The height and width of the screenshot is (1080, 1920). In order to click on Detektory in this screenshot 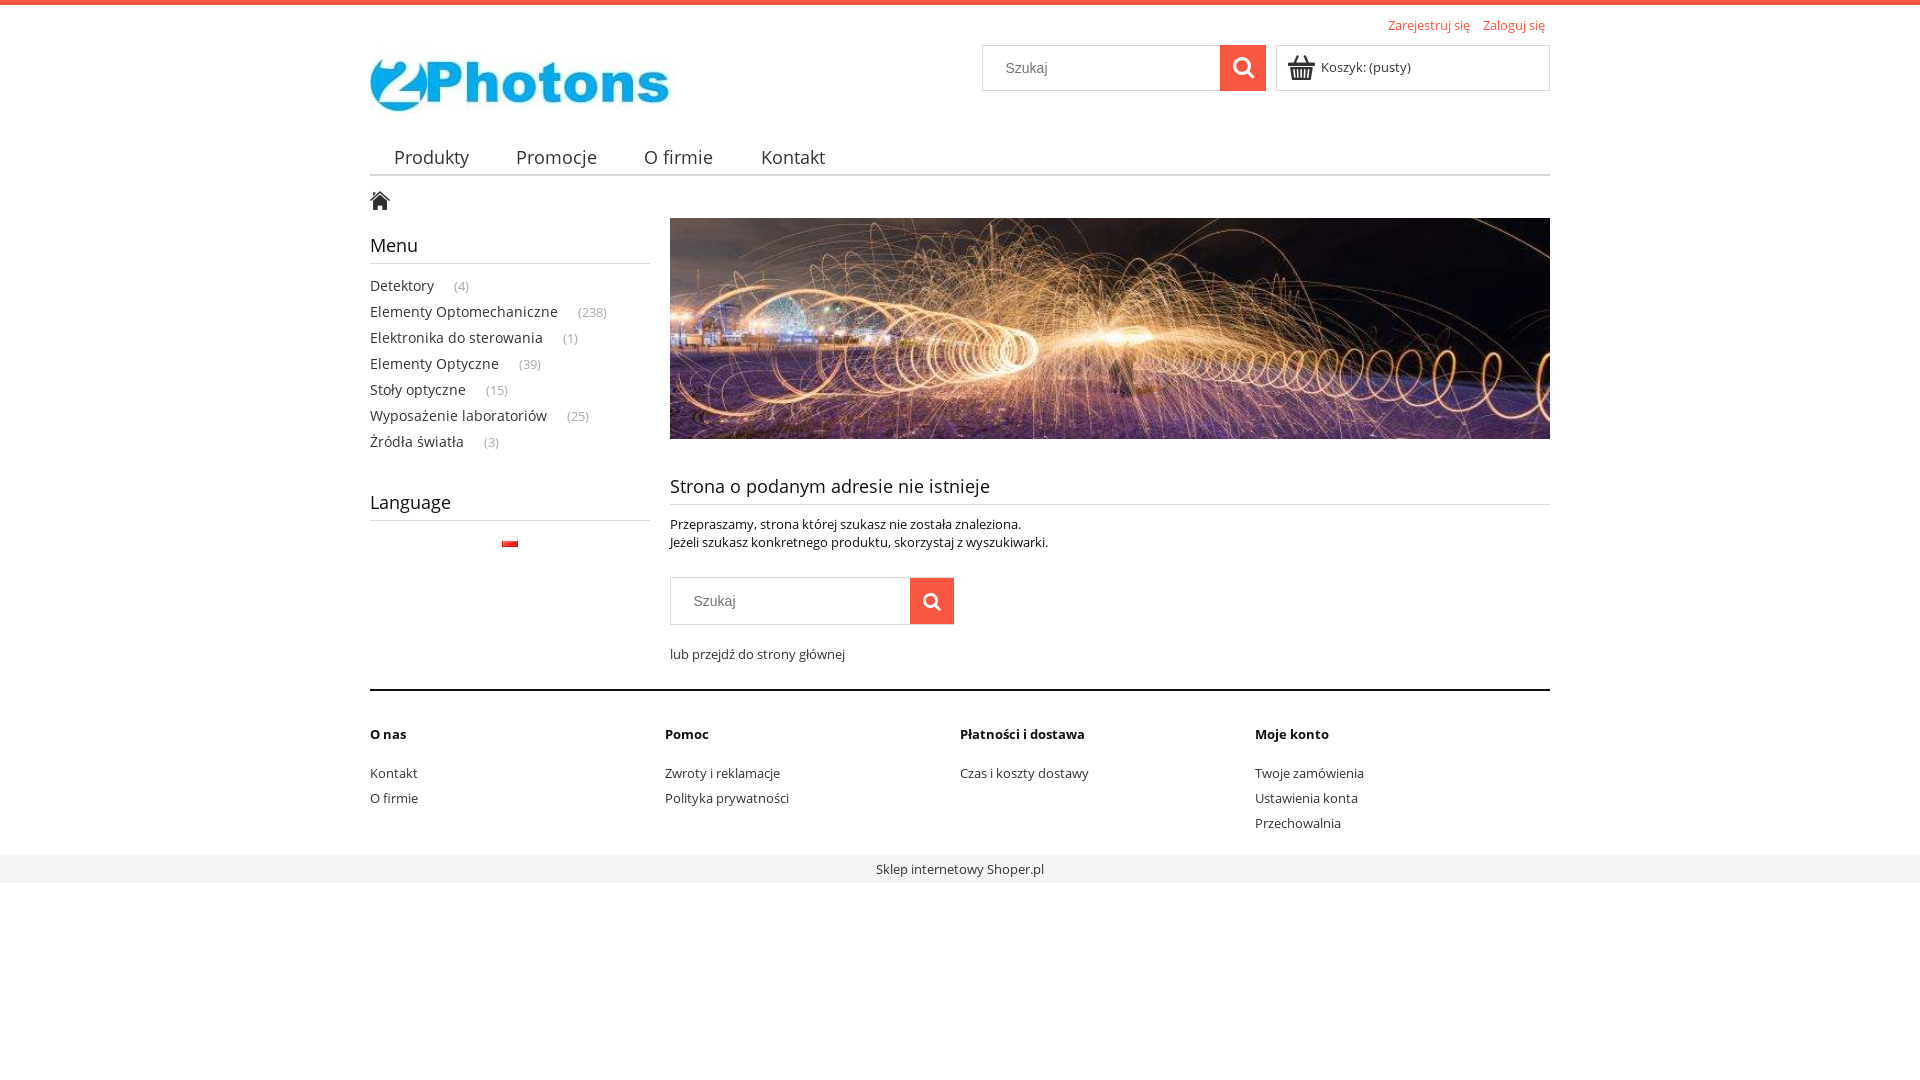, I will do `click(412, 286)`.